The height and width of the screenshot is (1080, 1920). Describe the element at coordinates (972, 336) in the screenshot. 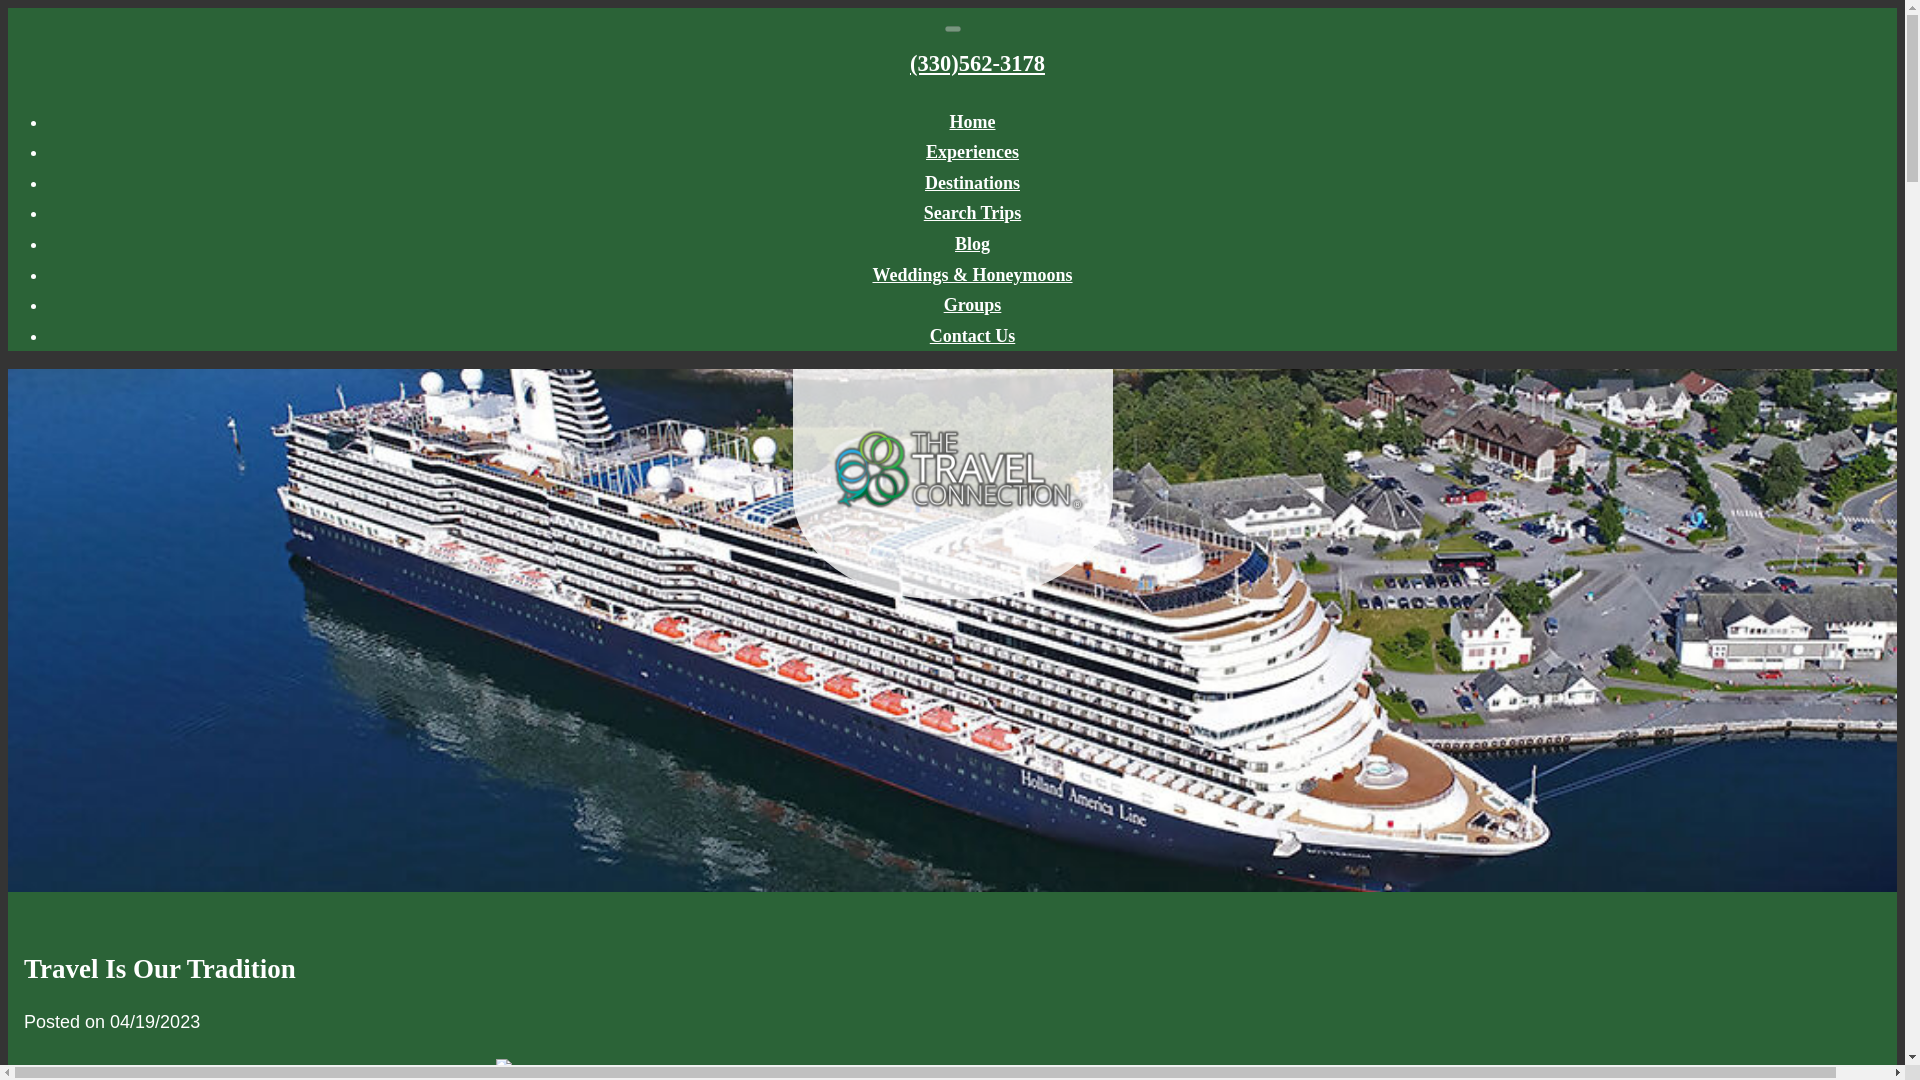

I see `Contact Us` at that location.